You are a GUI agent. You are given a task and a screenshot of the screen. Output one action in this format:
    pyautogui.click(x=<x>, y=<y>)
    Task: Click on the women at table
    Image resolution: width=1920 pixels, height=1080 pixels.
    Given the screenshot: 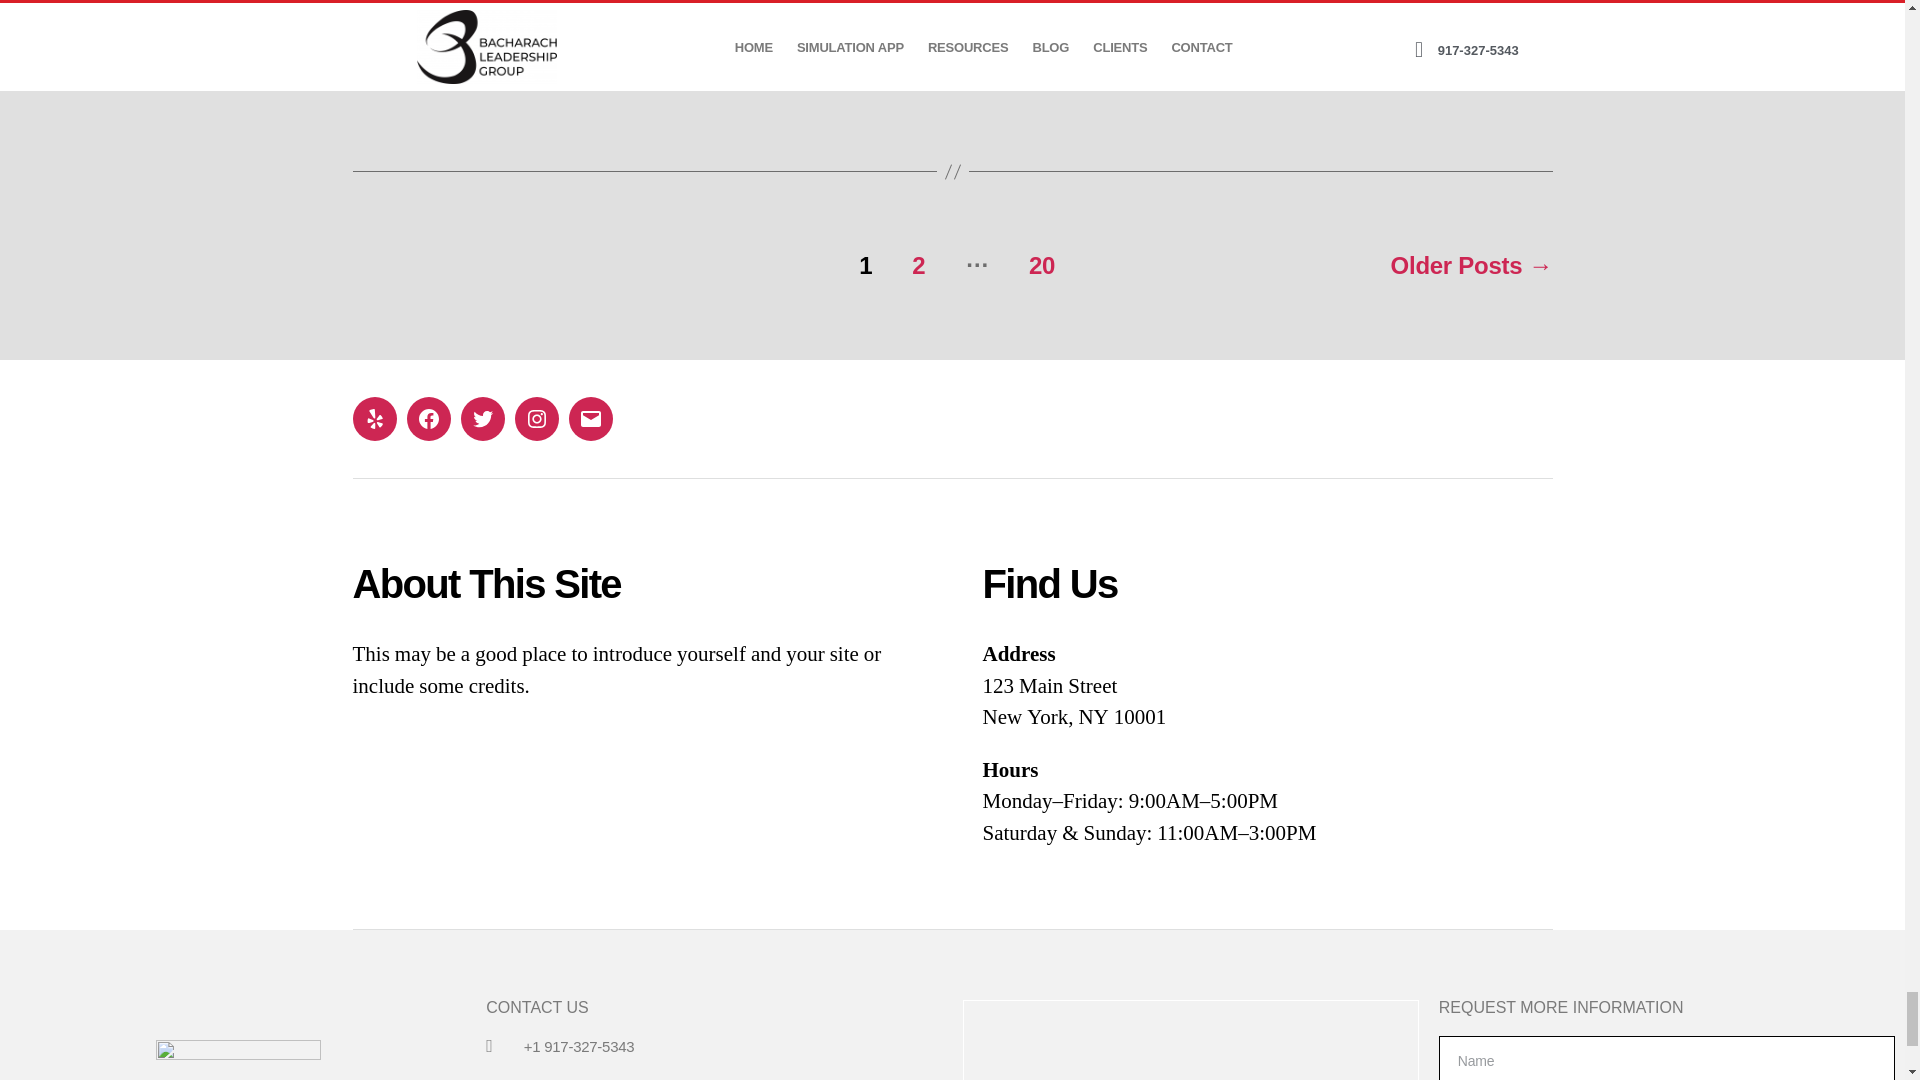 What is the action you would take?
    pyautogui.click(x=952, y=14)
    